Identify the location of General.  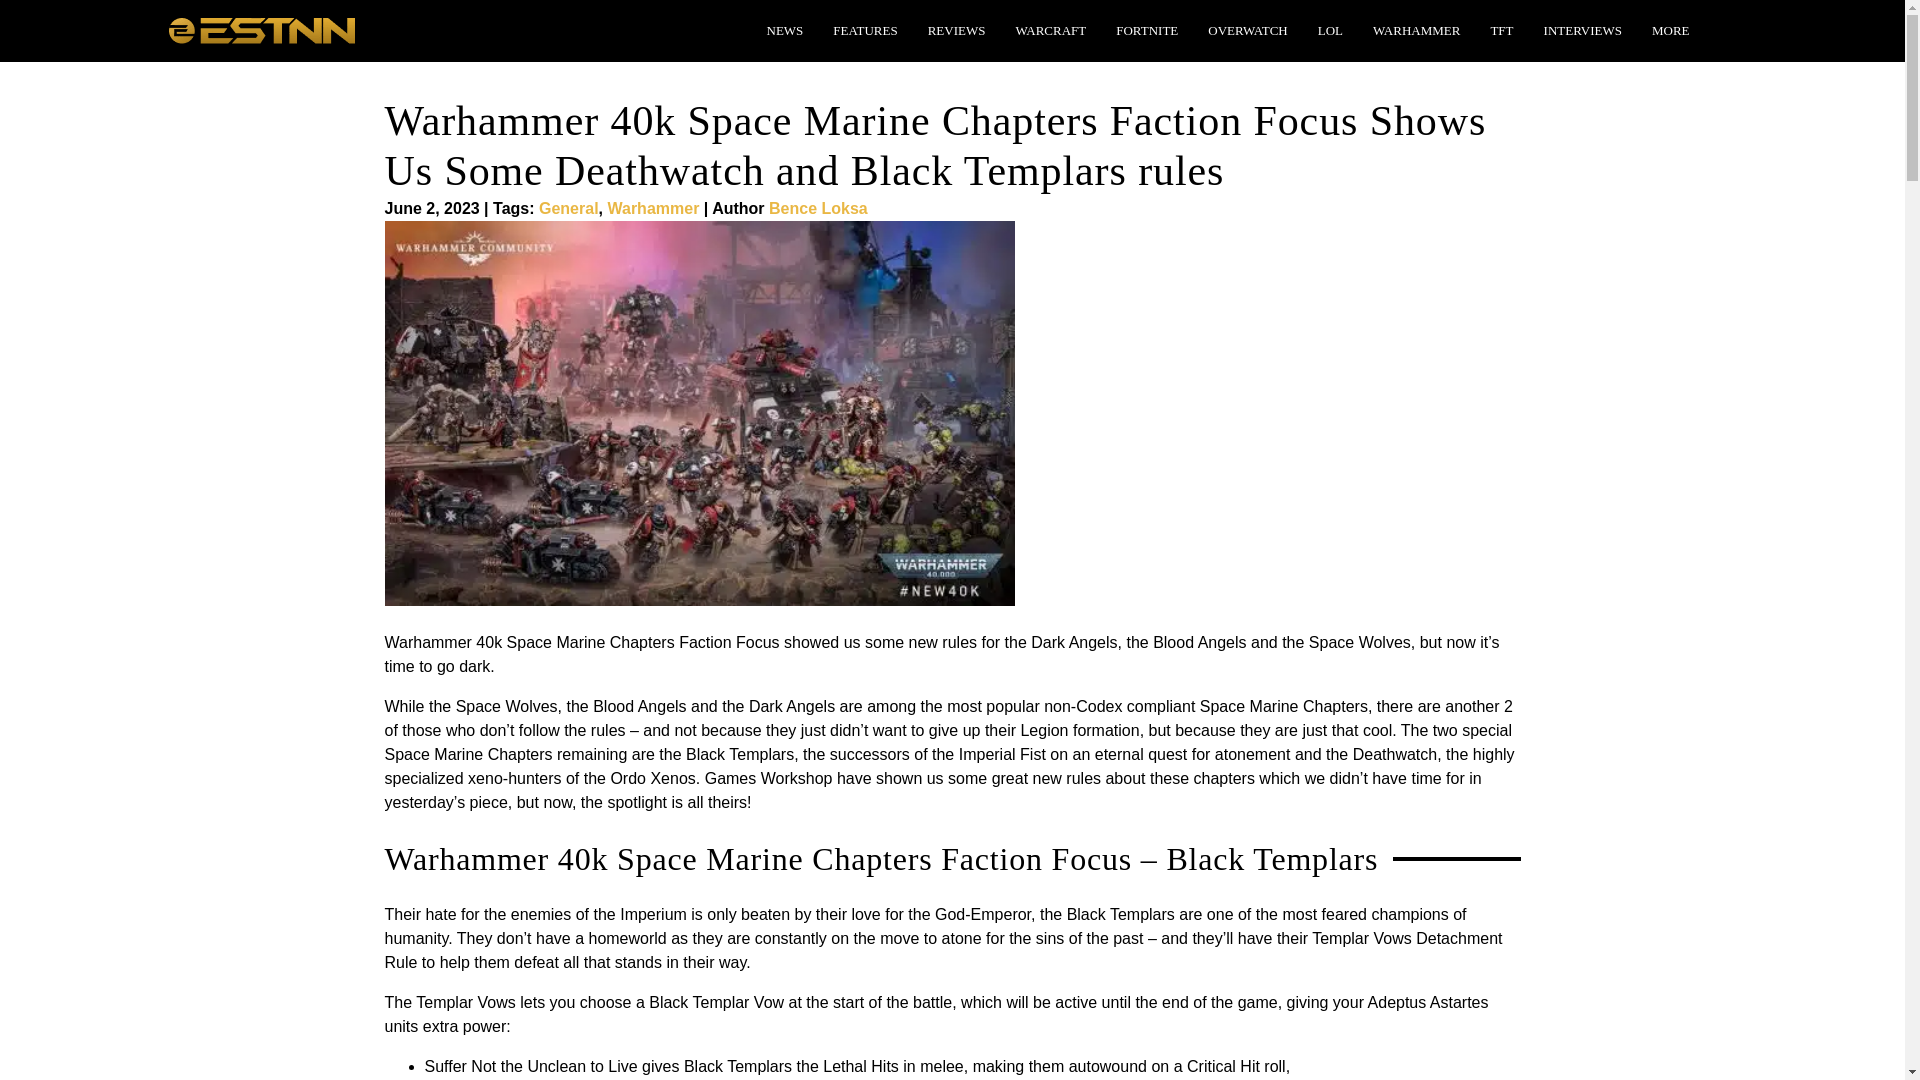
(569, 208).